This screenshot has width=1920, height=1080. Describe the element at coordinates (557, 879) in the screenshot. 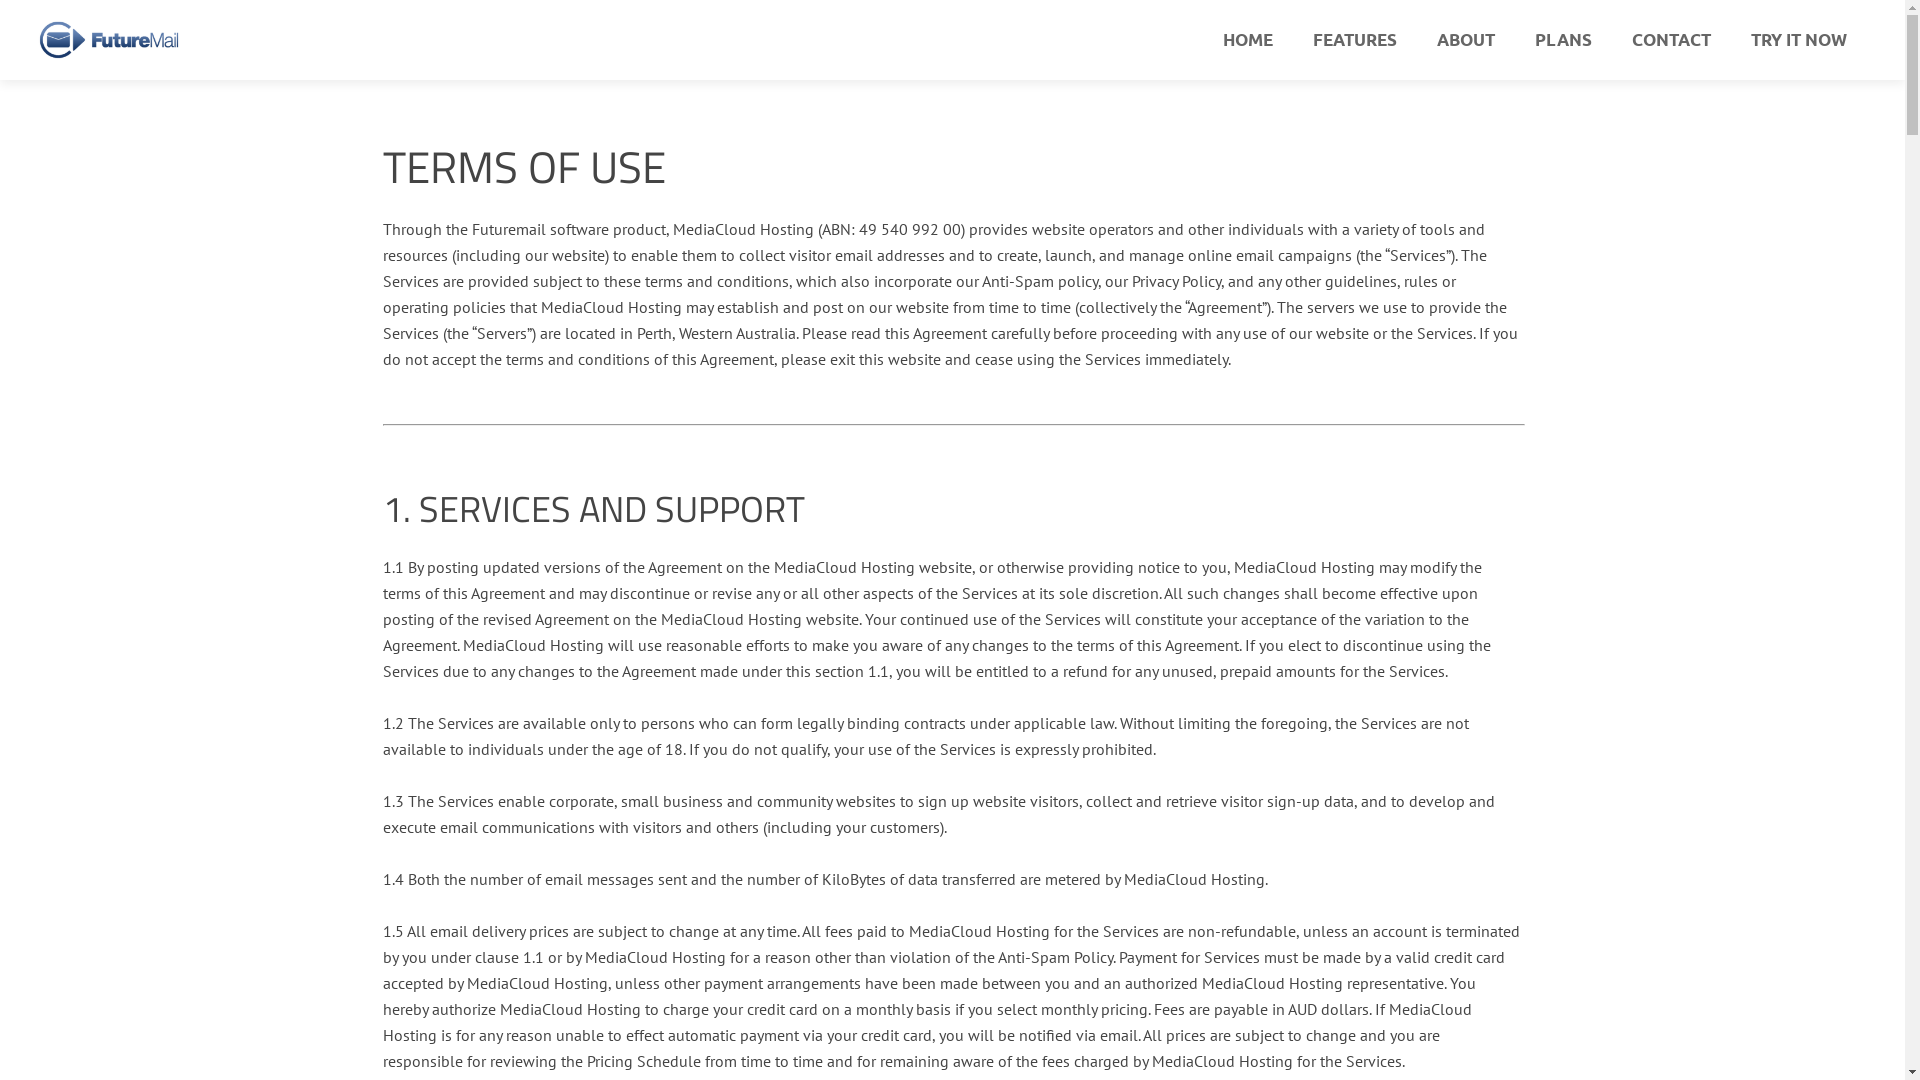

I see `WordPress Hosting` at that location.